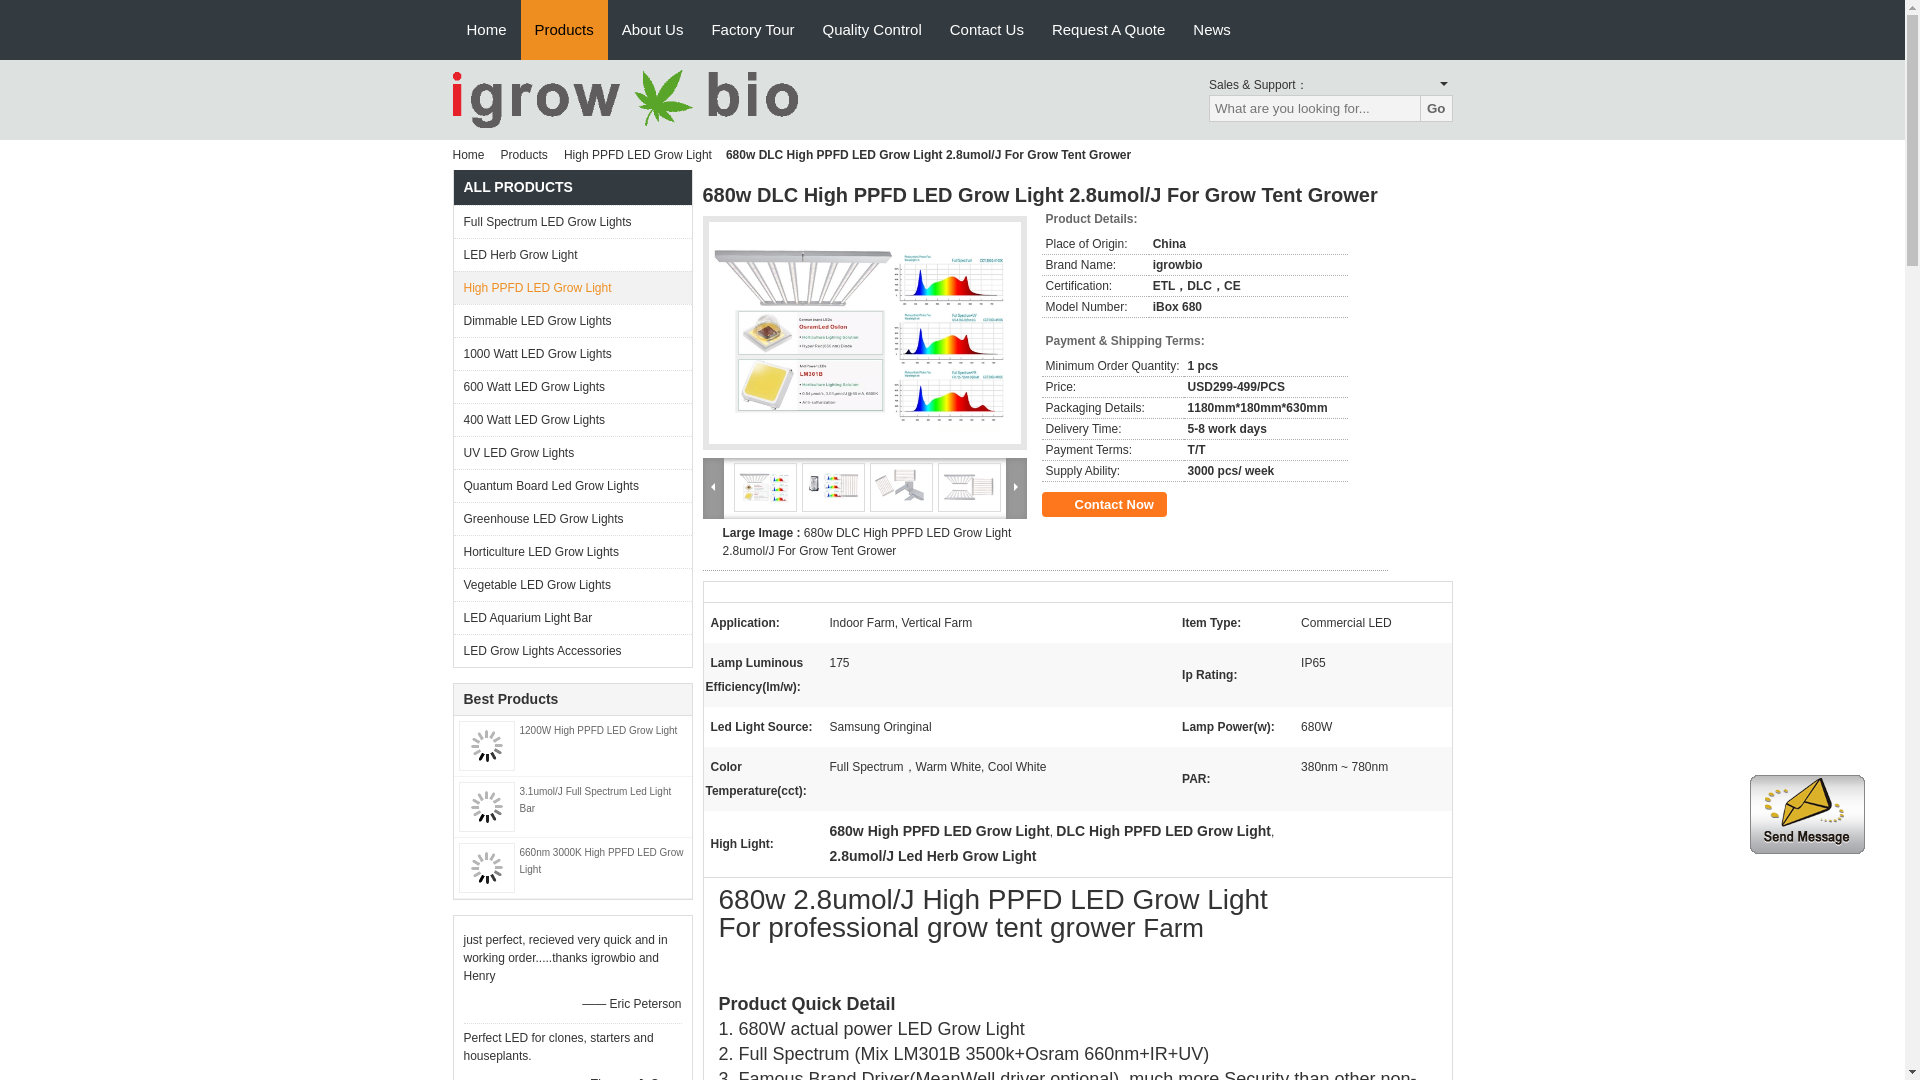 Image resolution: width=1920 pixels, height=1080 pixels. Describe the element at coordinates (564, 30) in the screenshot. I see `Products` at that location.